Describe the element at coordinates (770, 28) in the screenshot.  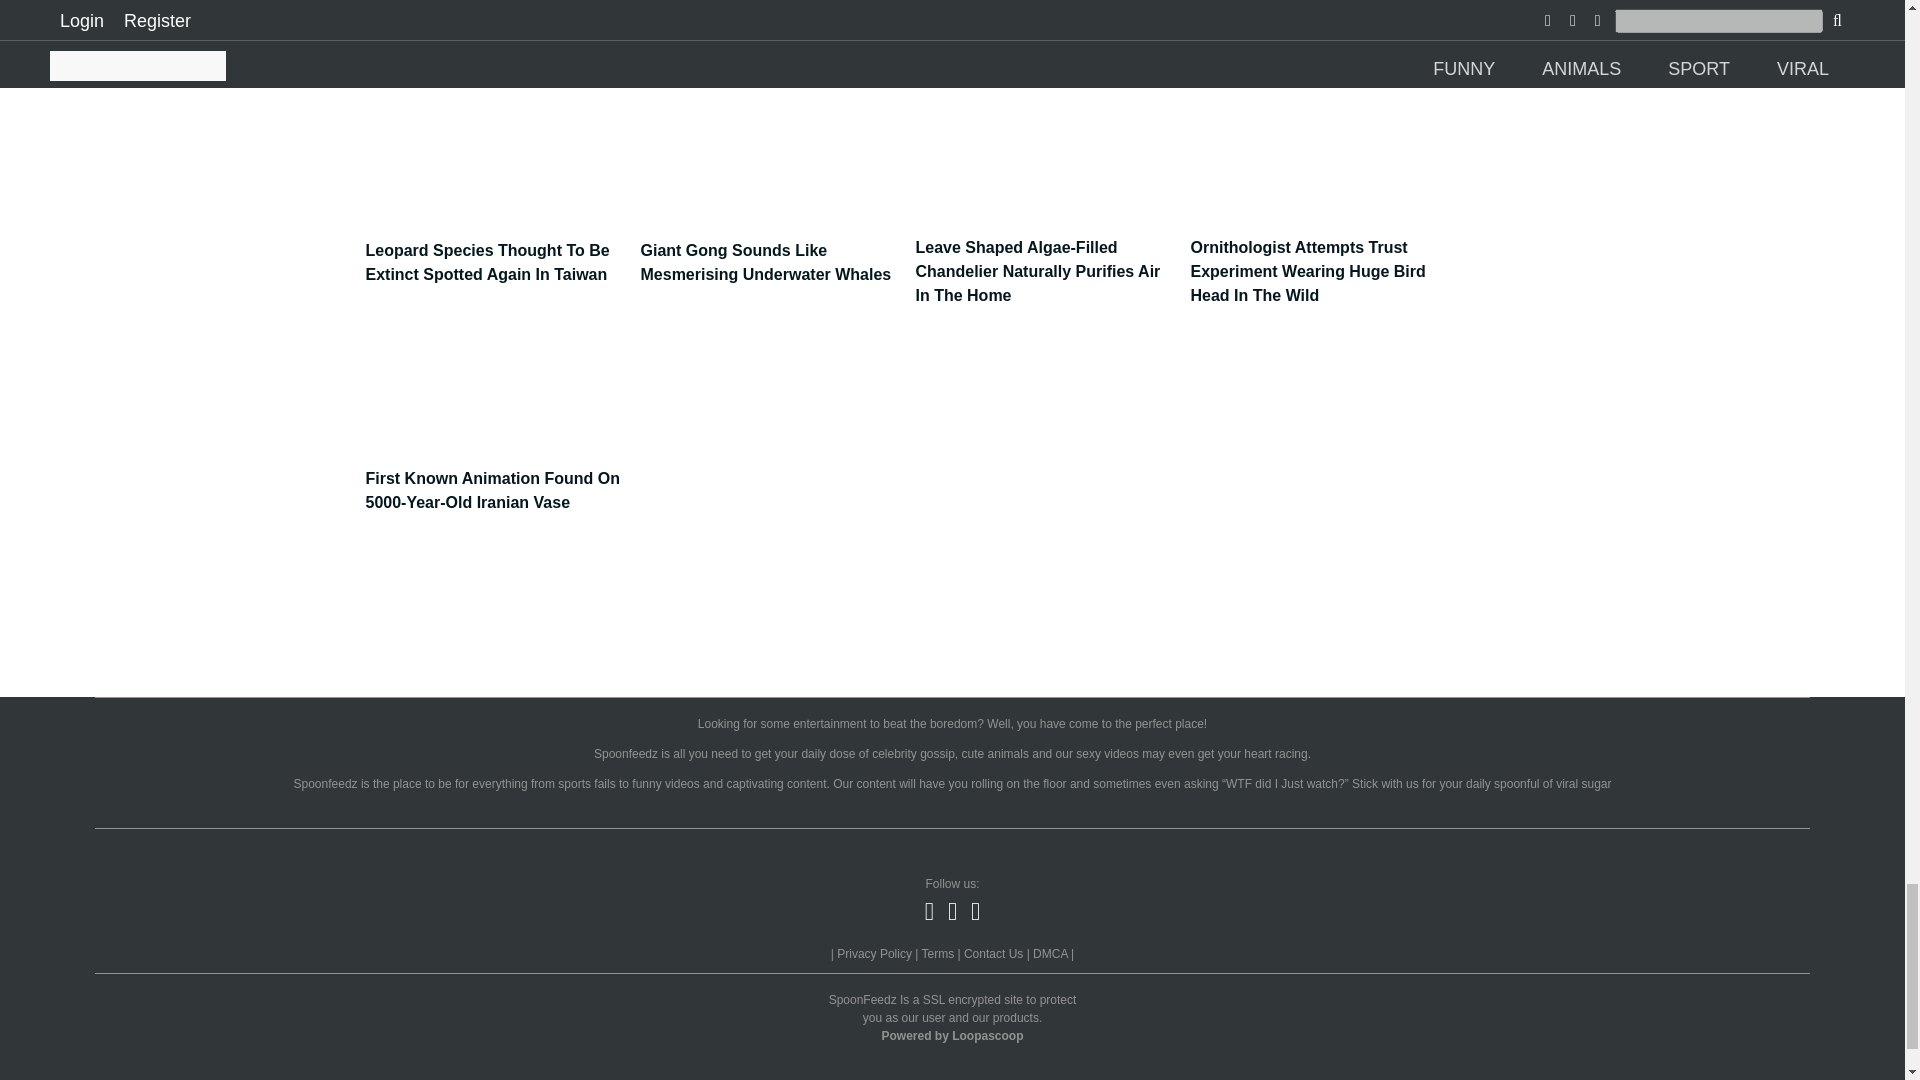
I see `Man Spent Thousands To Live Life As a Dog` at that location.